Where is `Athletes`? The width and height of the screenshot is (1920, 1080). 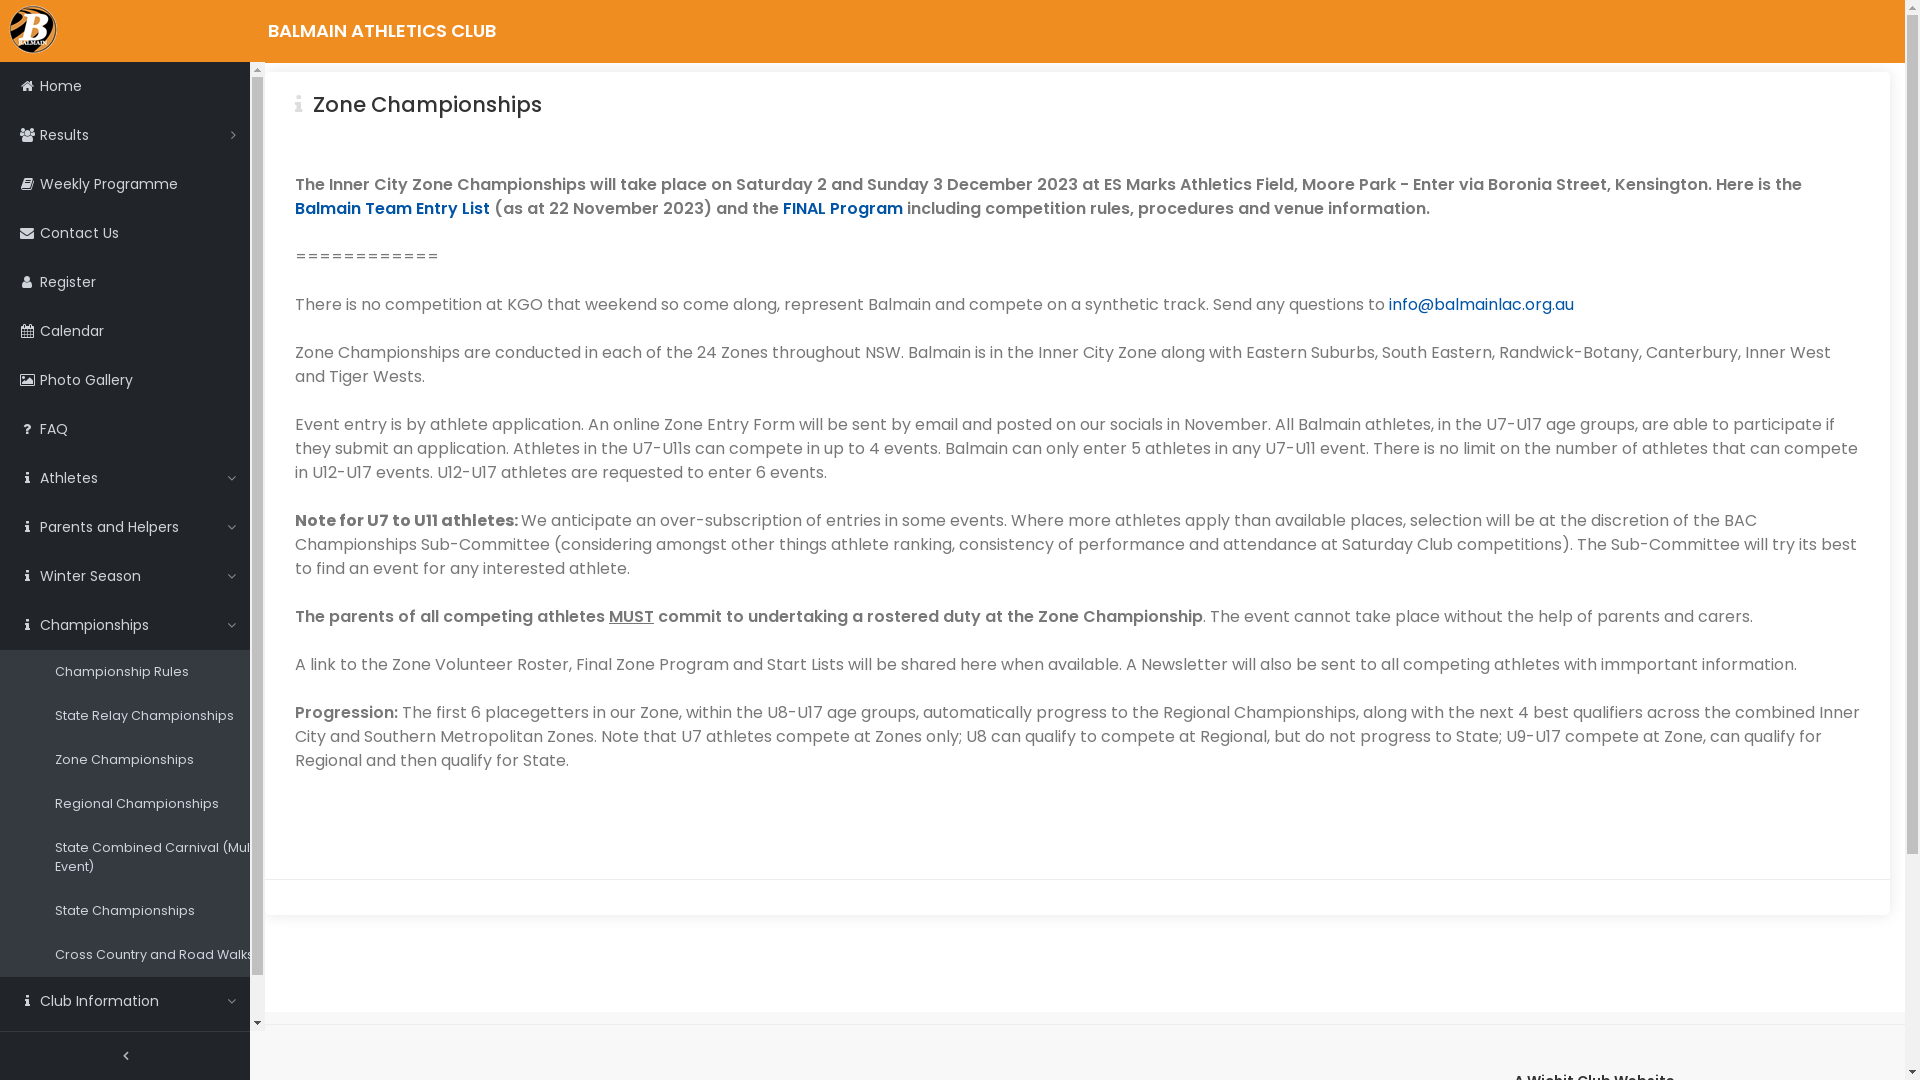 Athletes is located at coordinates (125, 478).